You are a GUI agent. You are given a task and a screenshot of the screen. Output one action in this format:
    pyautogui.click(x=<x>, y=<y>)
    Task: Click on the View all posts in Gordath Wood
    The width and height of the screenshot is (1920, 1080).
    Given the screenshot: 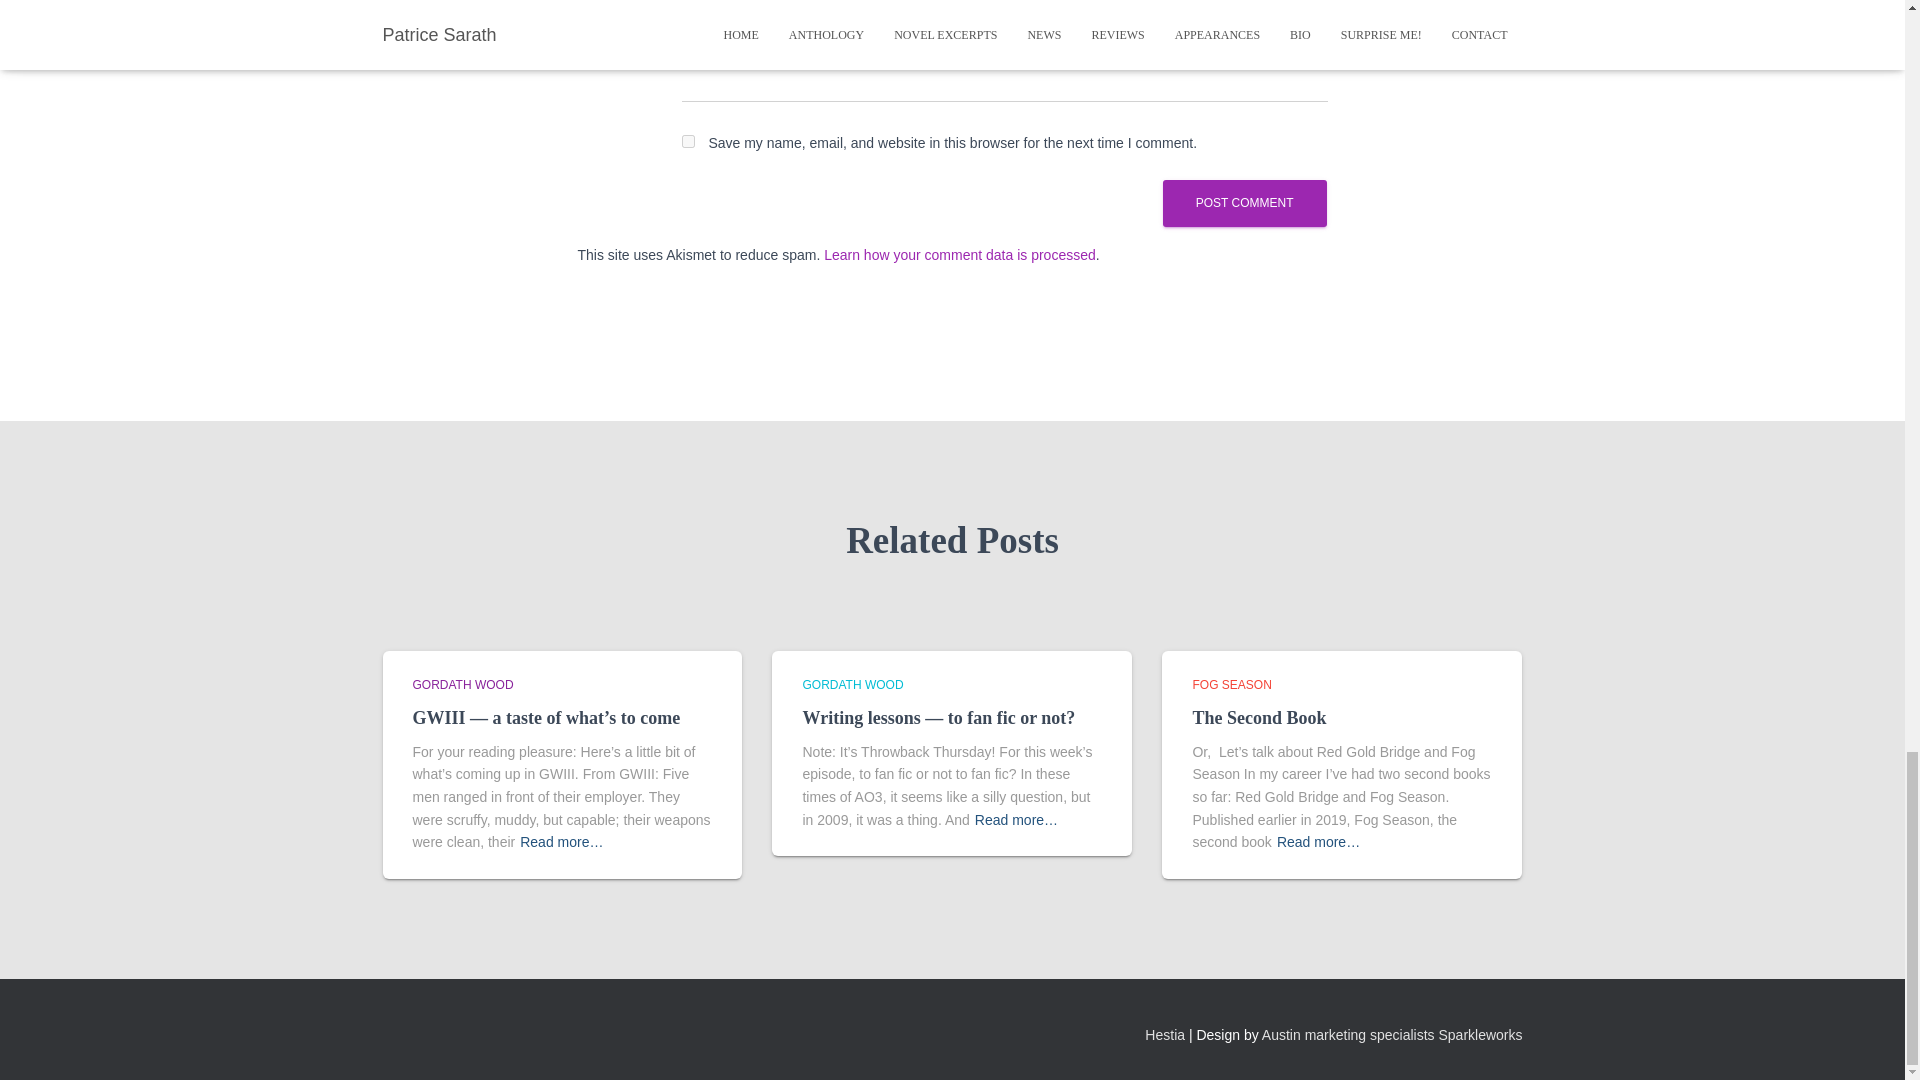 What is the action you would take?
    pyautogui.click(x=852, y=685)
    